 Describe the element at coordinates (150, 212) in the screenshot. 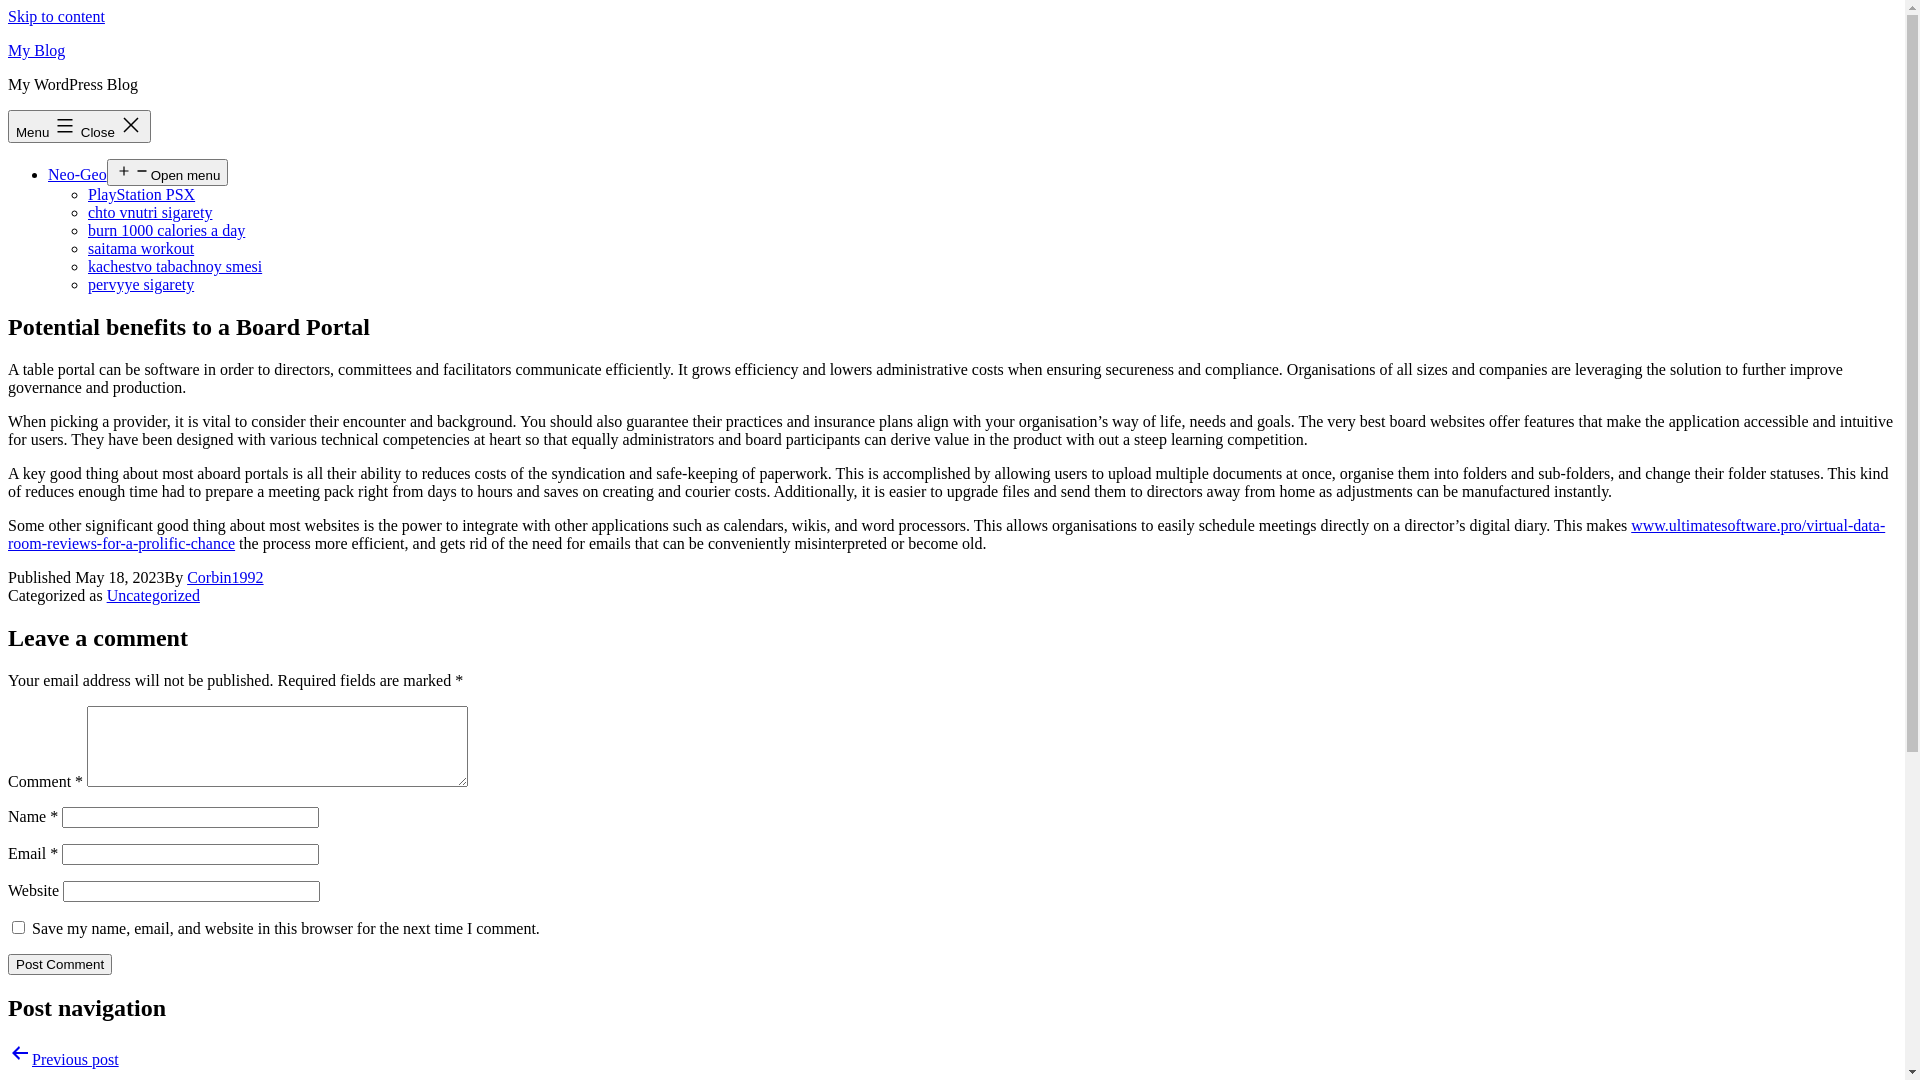

I see `chto vnutri sigarety` at that location.